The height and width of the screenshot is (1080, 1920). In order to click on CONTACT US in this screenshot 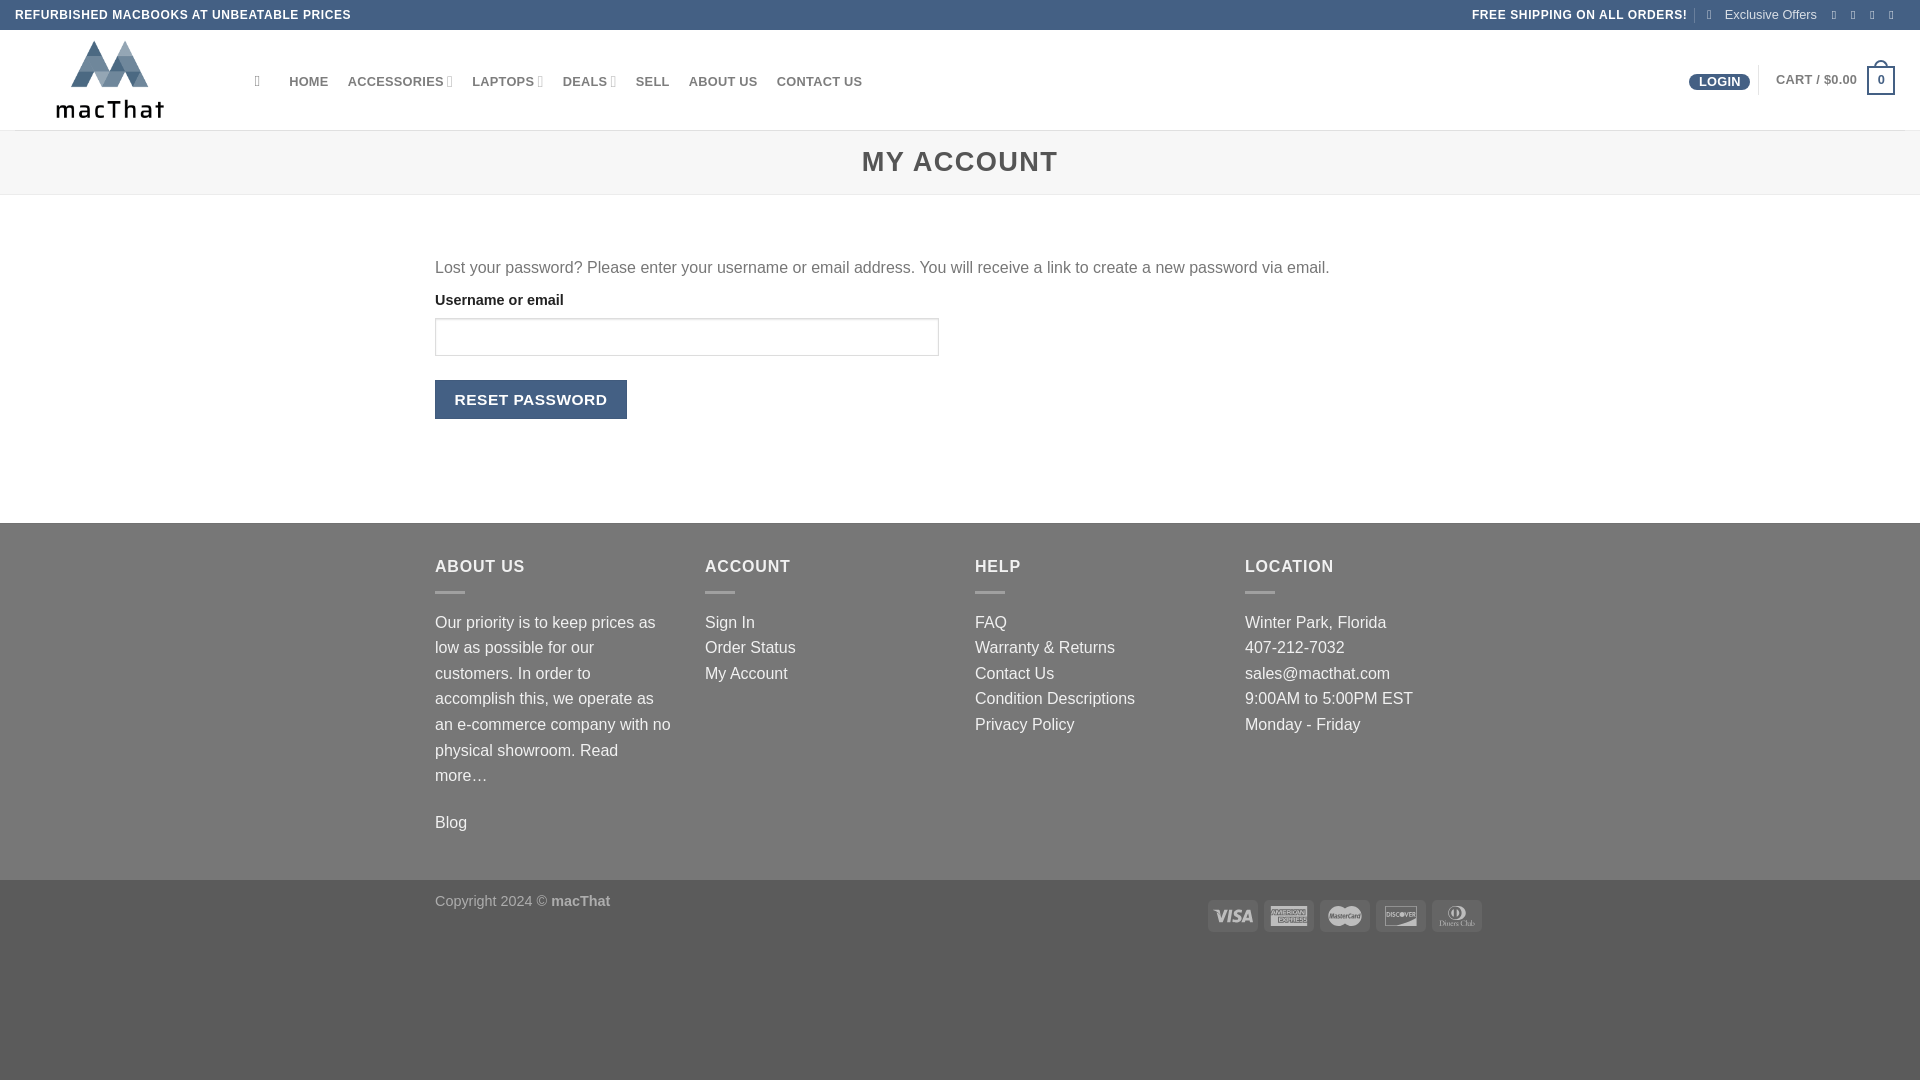, I will do `click(818, 82)`.